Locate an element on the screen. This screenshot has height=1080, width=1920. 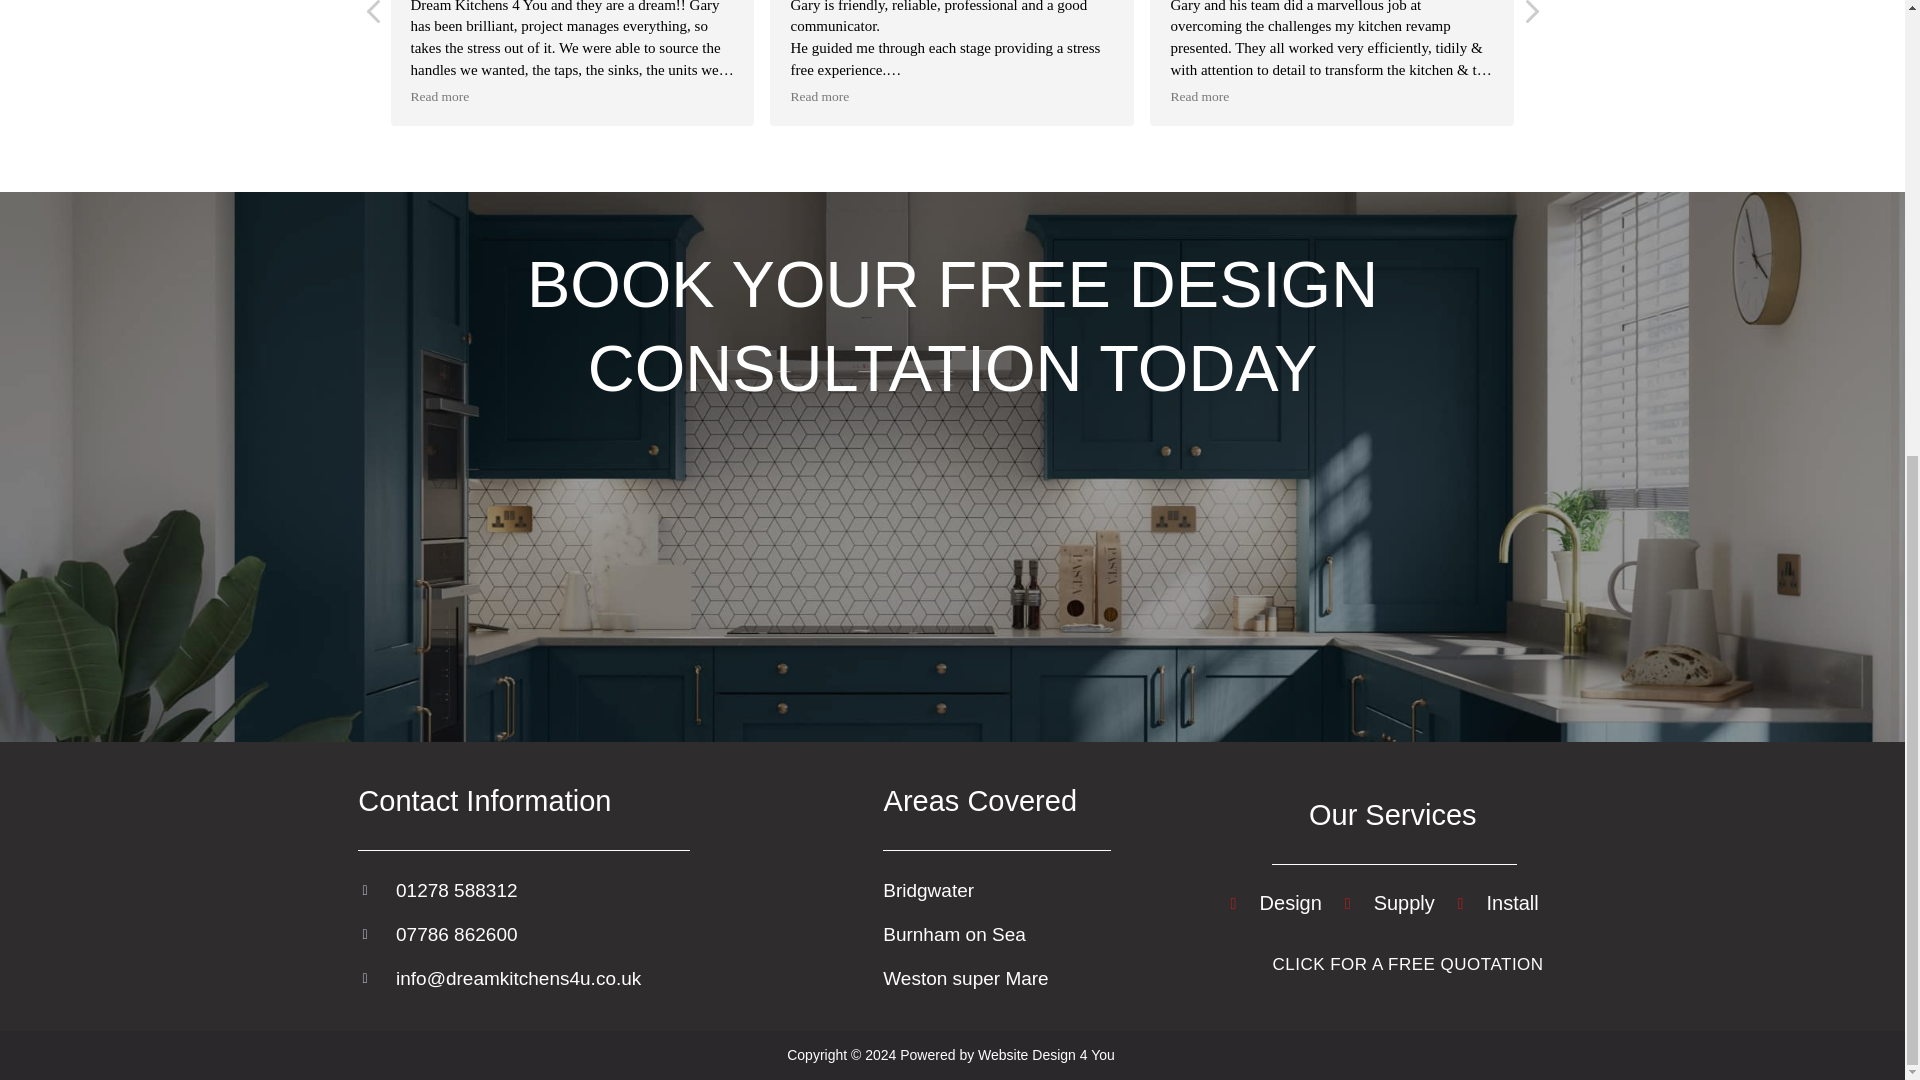
Bridgwater is located at coordinates (1025, 890).